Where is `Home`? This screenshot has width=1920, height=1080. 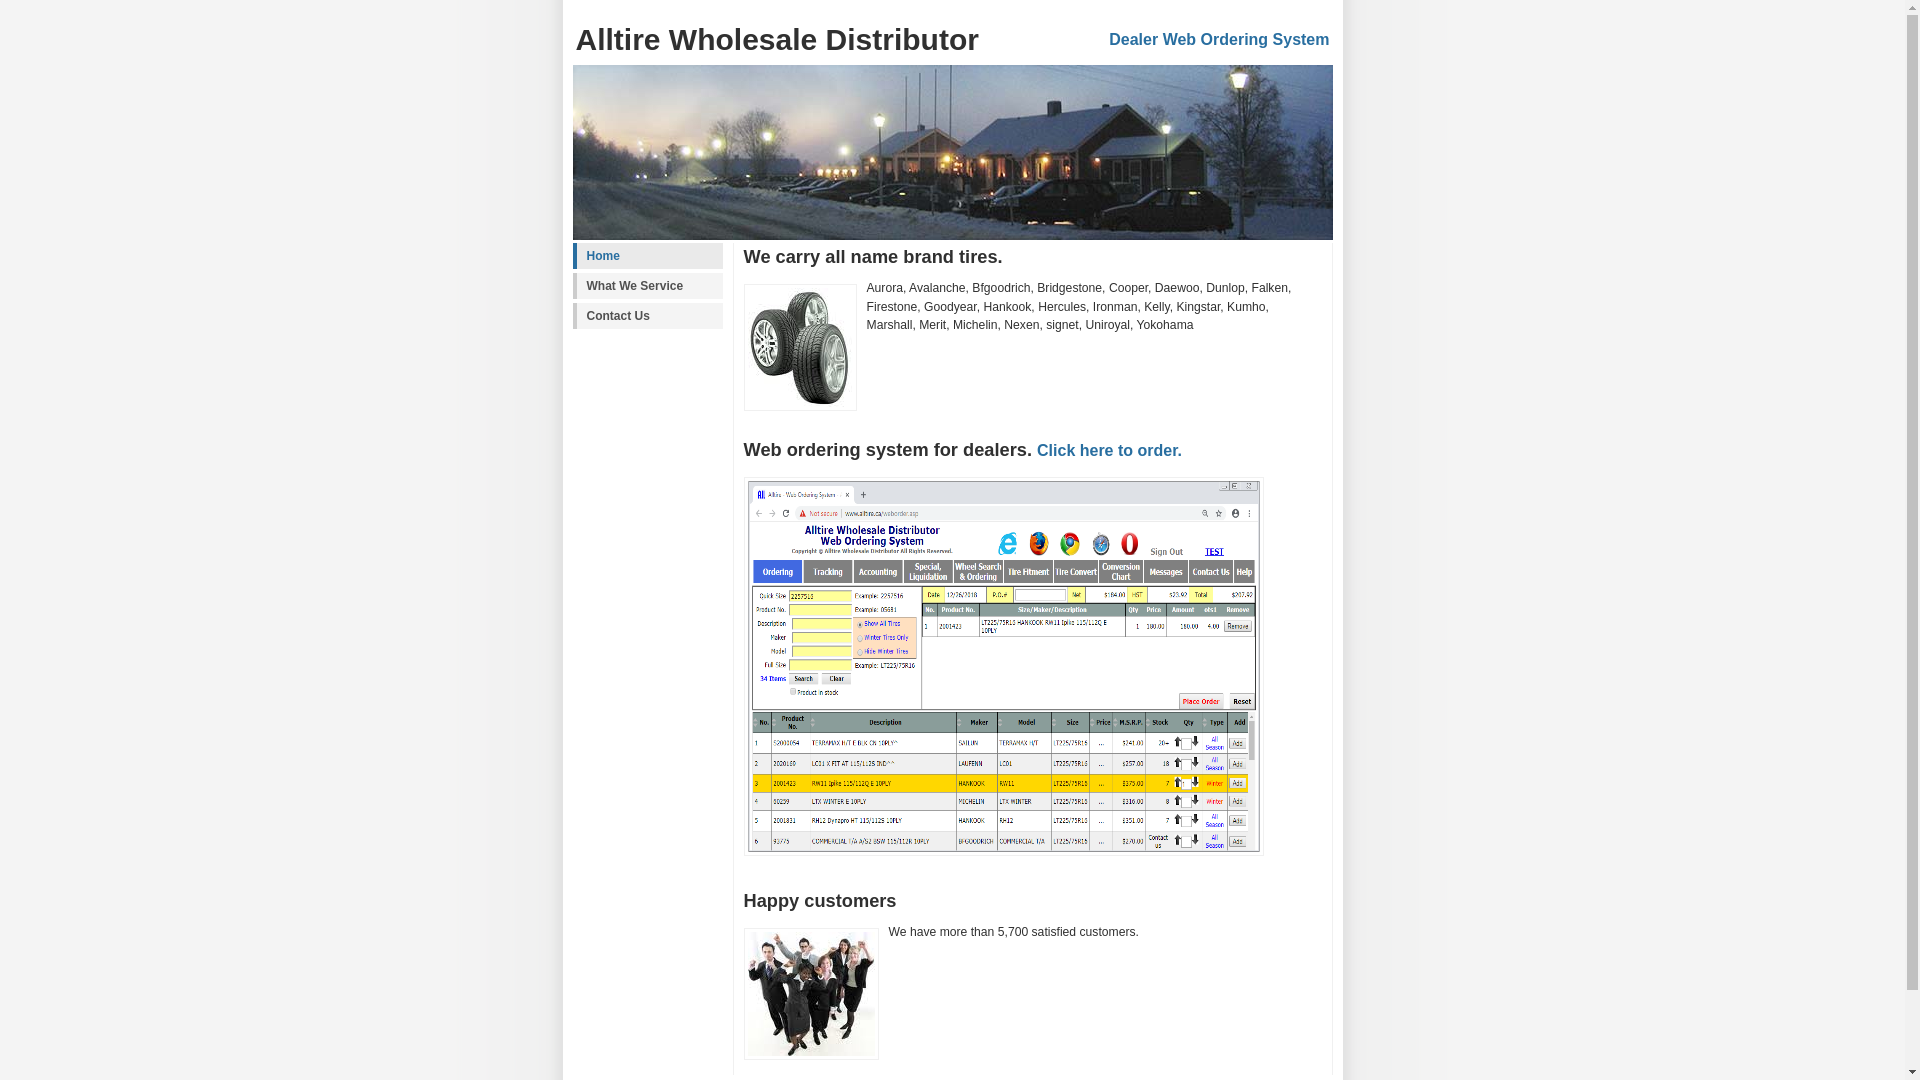
Home is located at coordinates (647, 256).